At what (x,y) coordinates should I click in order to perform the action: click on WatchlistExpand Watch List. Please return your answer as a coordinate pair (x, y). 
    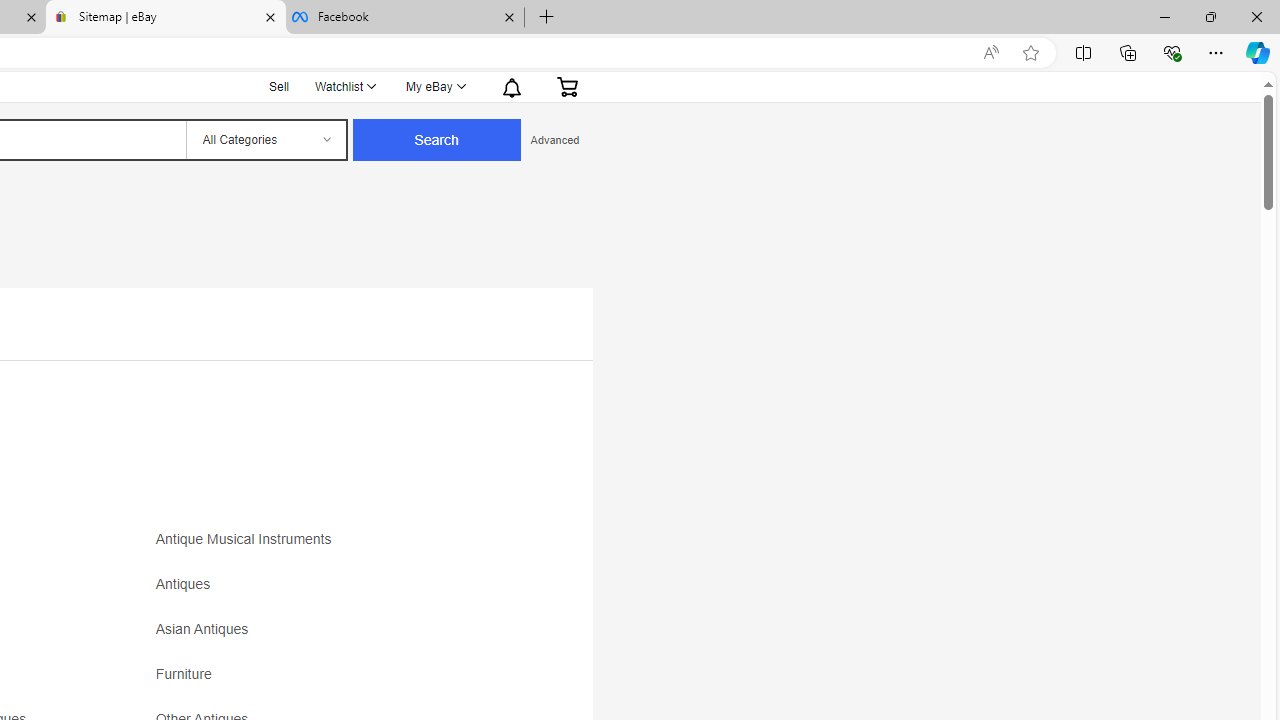
    Looking at the image, I should click on (344, 86).